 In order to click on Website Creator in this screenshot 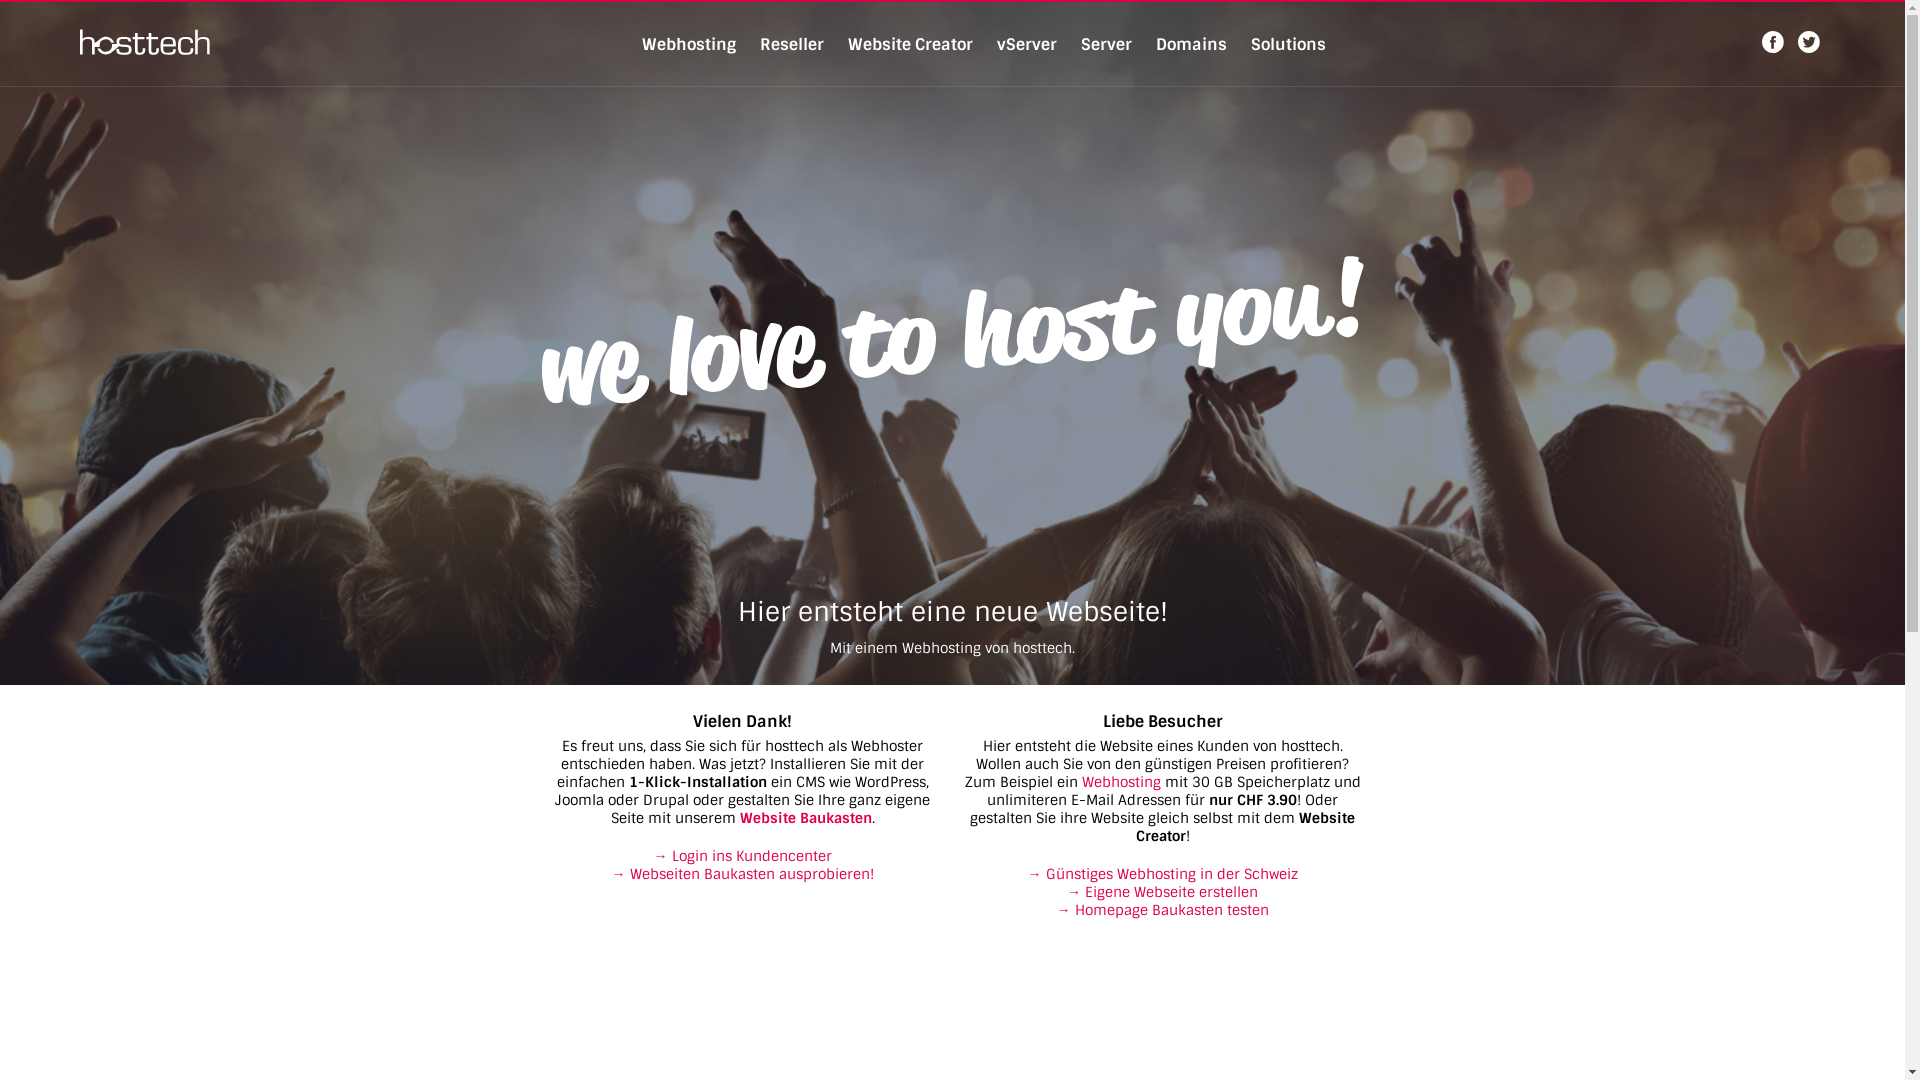, I will do `click(910, 44)`.